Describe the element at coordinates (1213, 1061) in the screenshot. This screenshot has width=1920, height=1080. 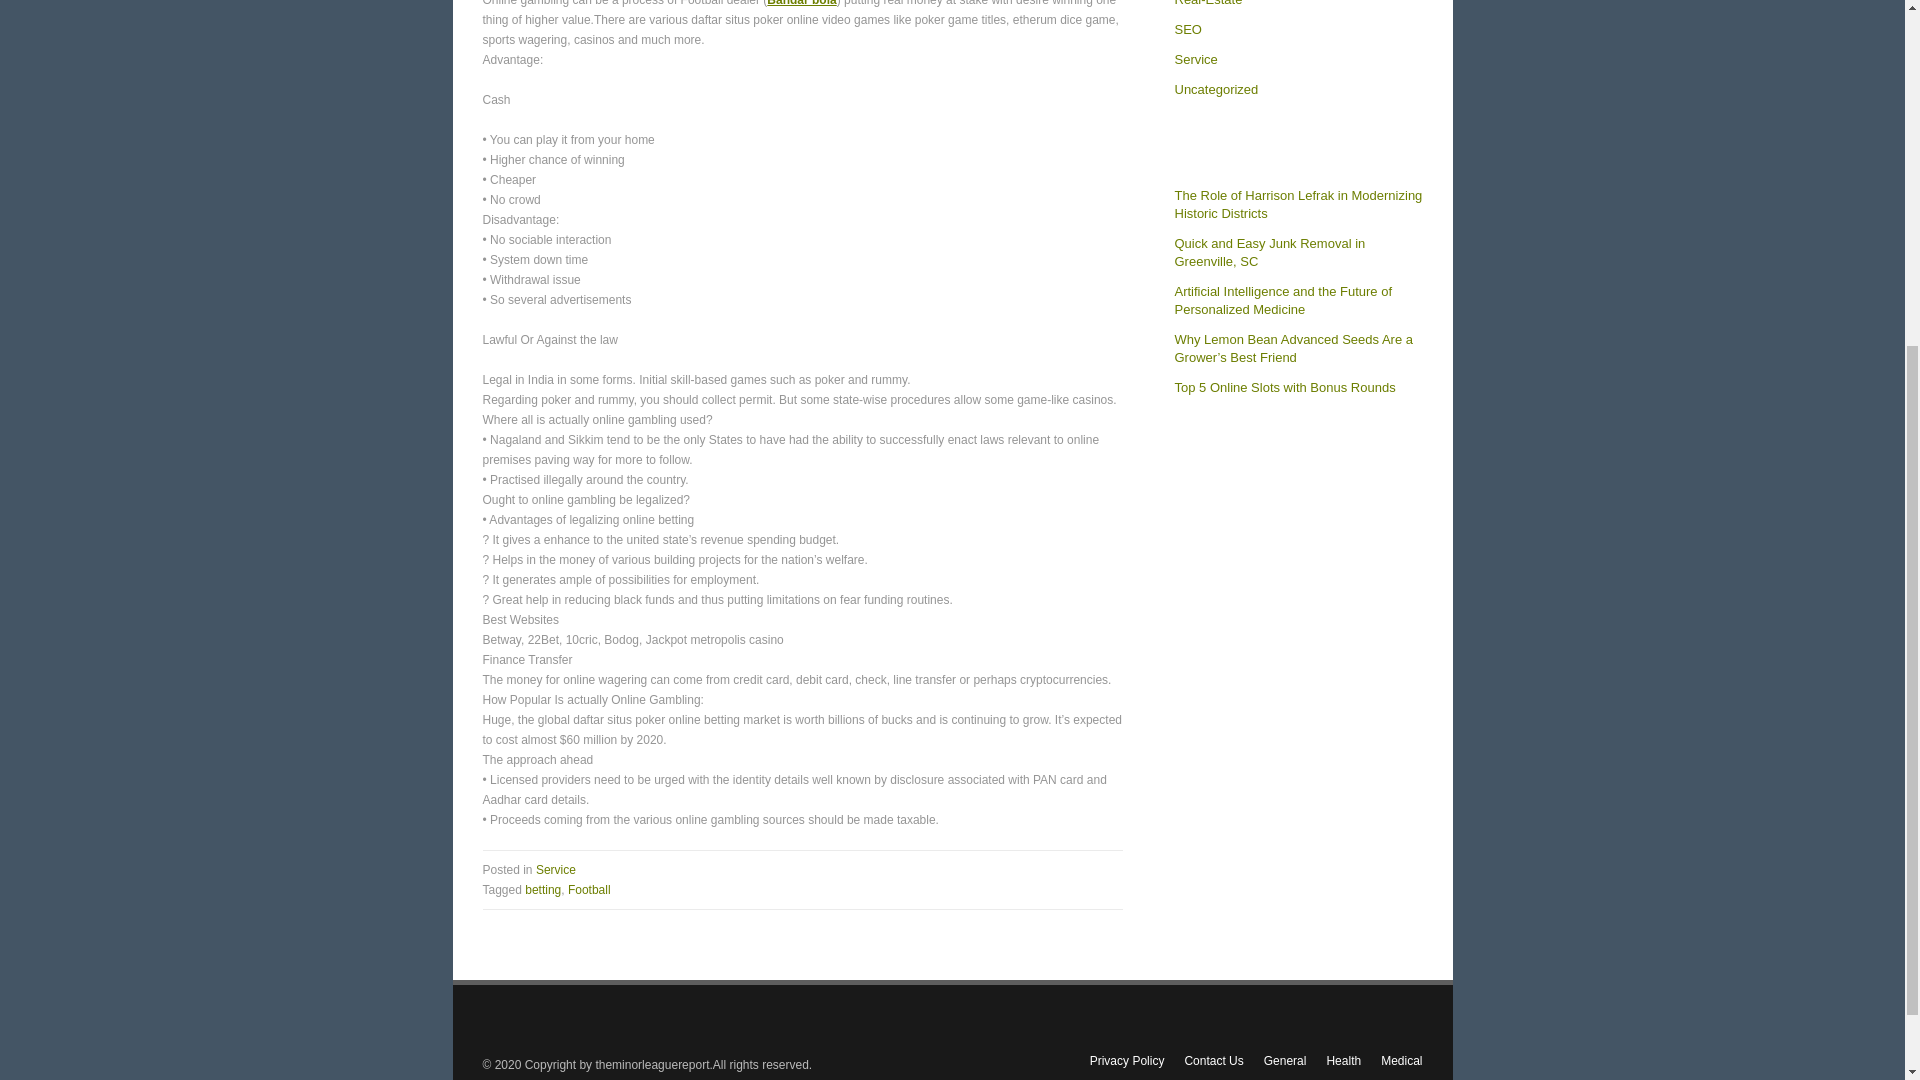
I see `Contact Us` at that location.